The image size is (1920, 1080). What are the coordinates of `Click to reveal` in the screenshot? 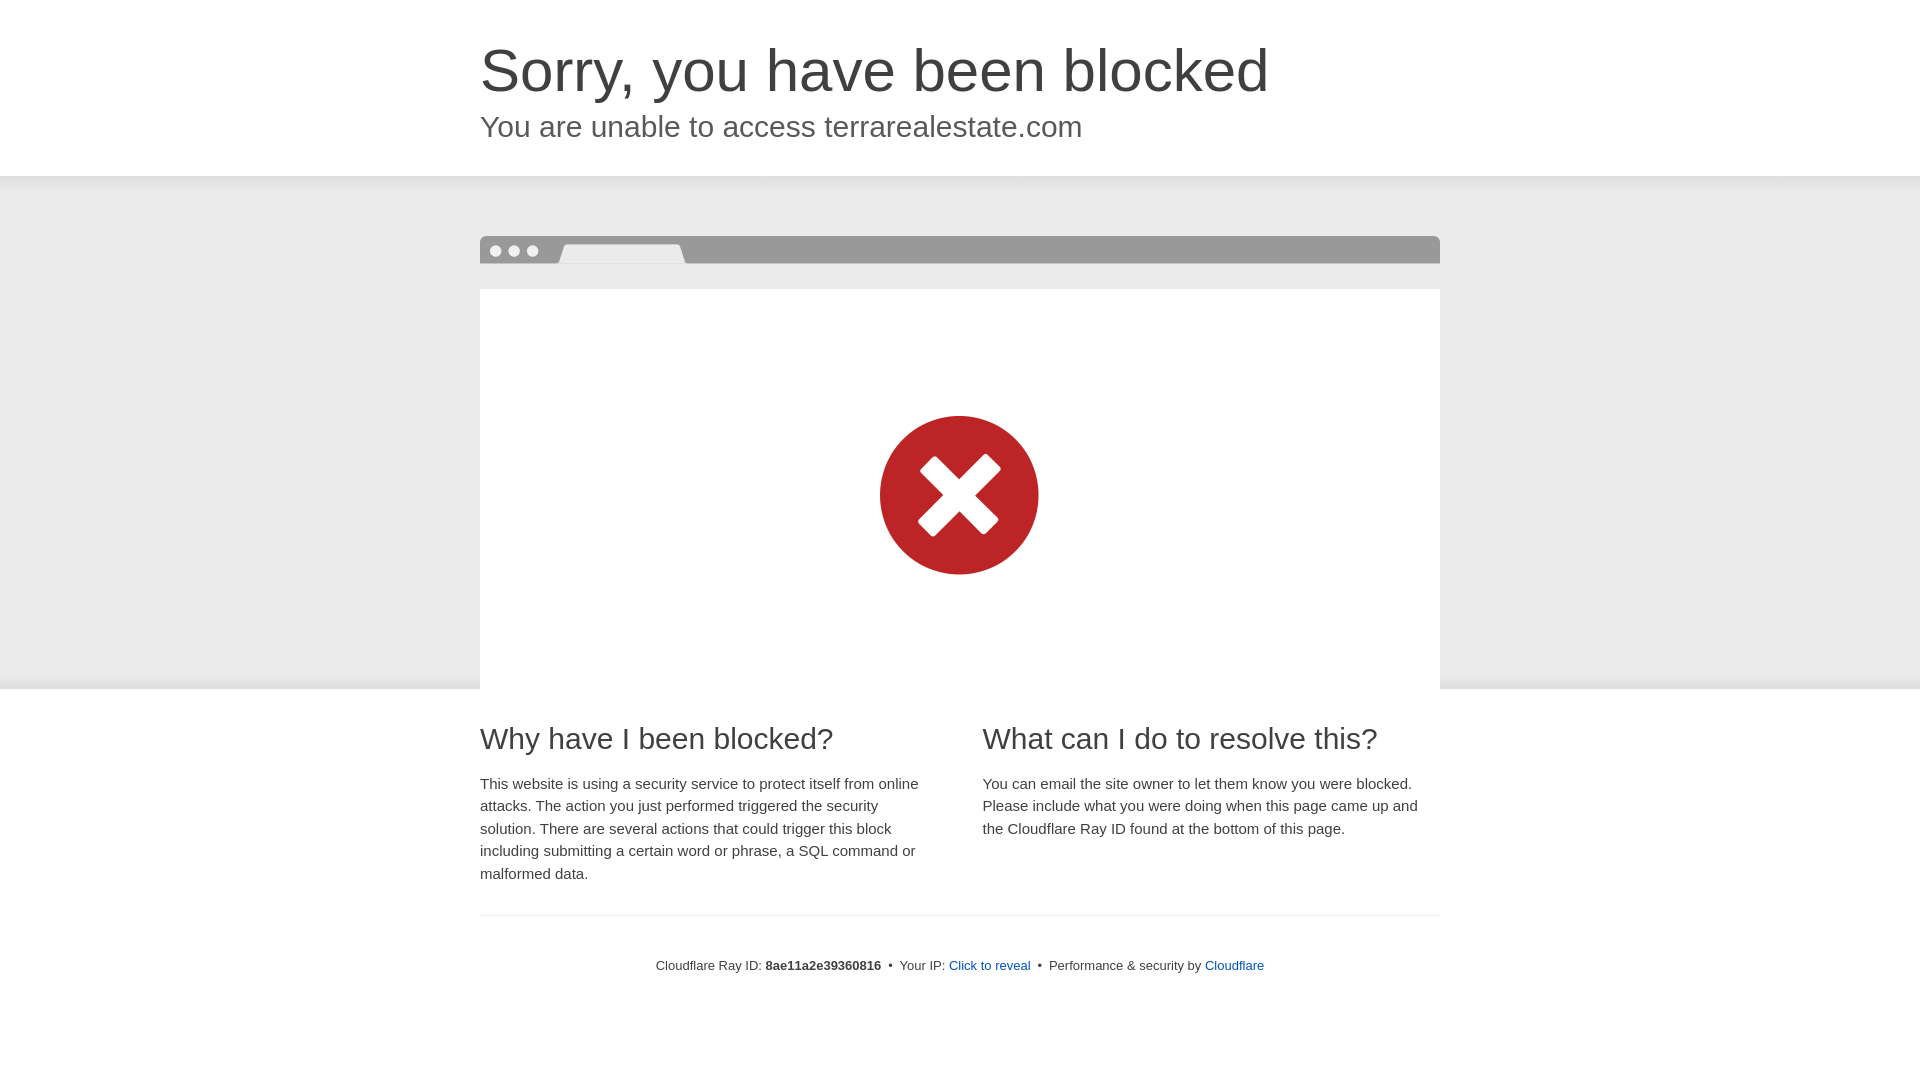 It's located at (990, 966).